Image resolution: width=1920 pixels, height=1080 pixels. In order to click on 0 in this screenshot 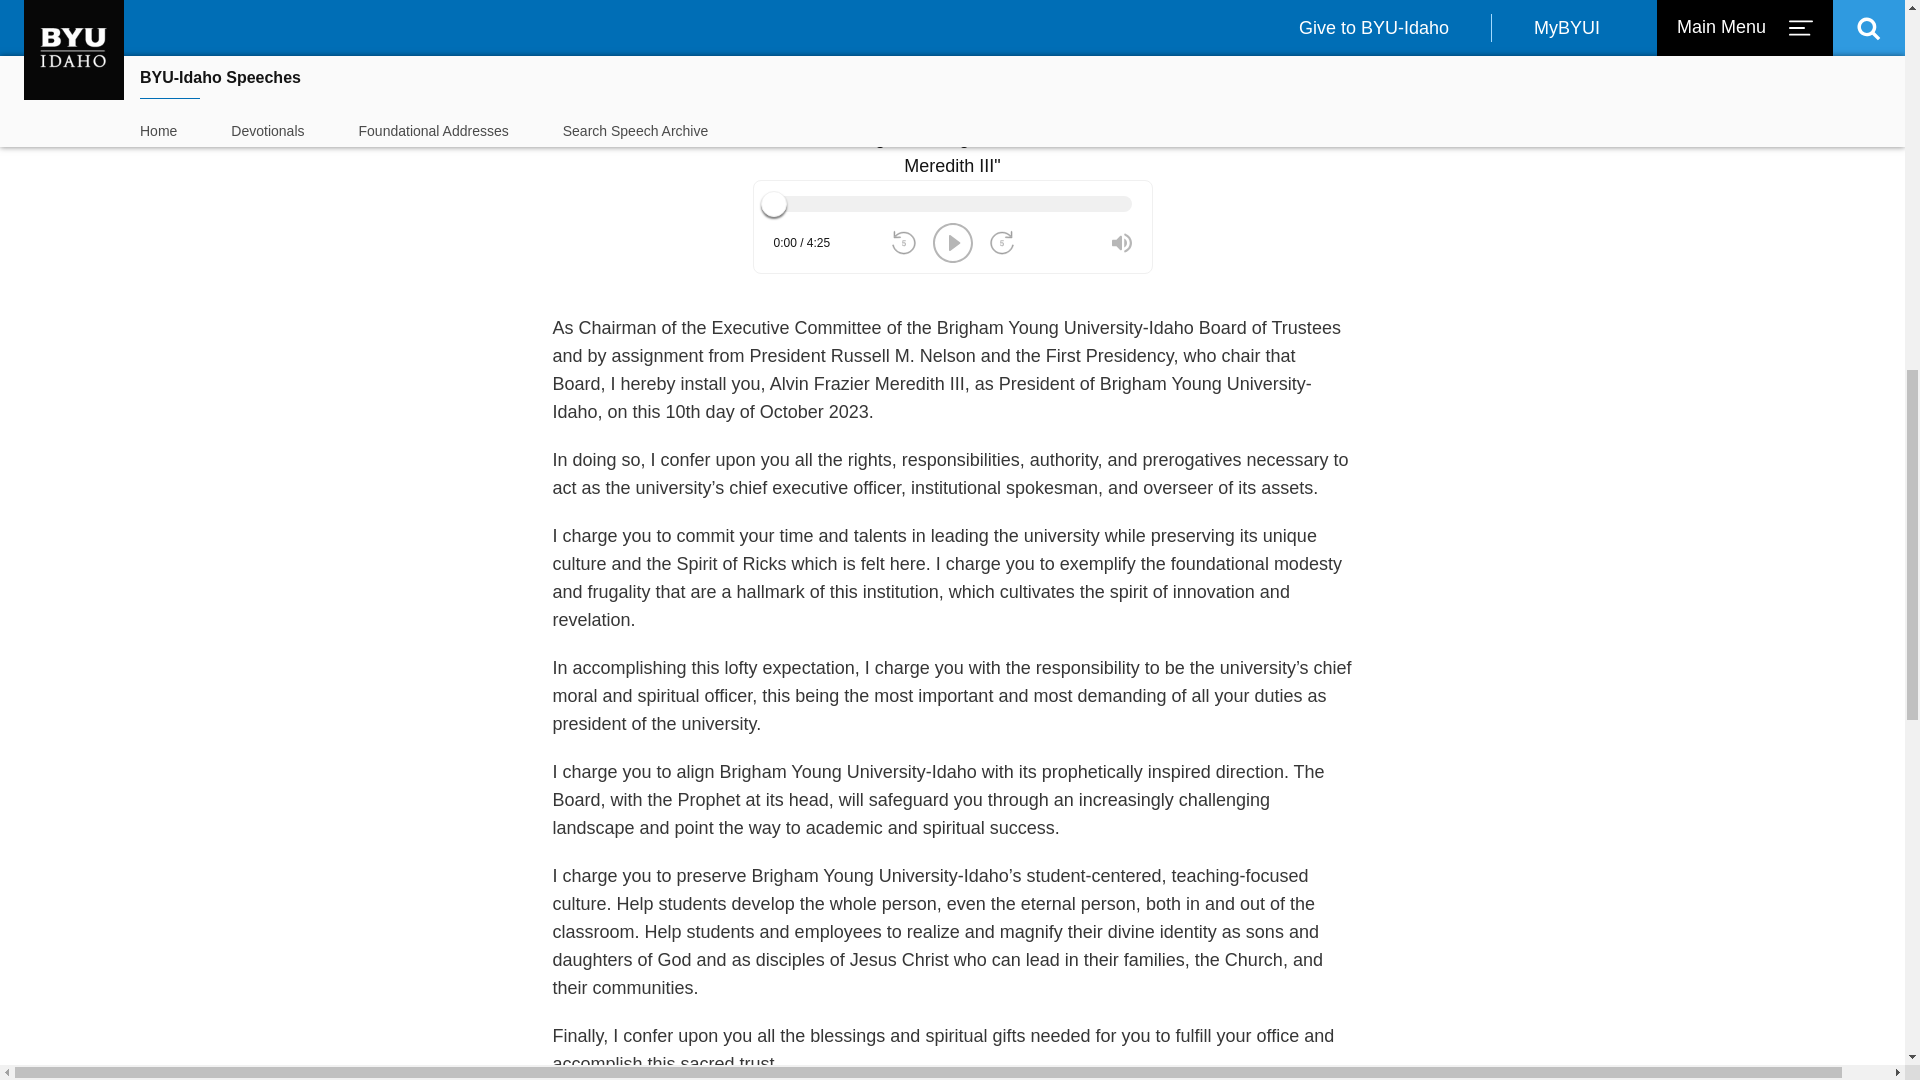, I will do `click(952, 204)`.